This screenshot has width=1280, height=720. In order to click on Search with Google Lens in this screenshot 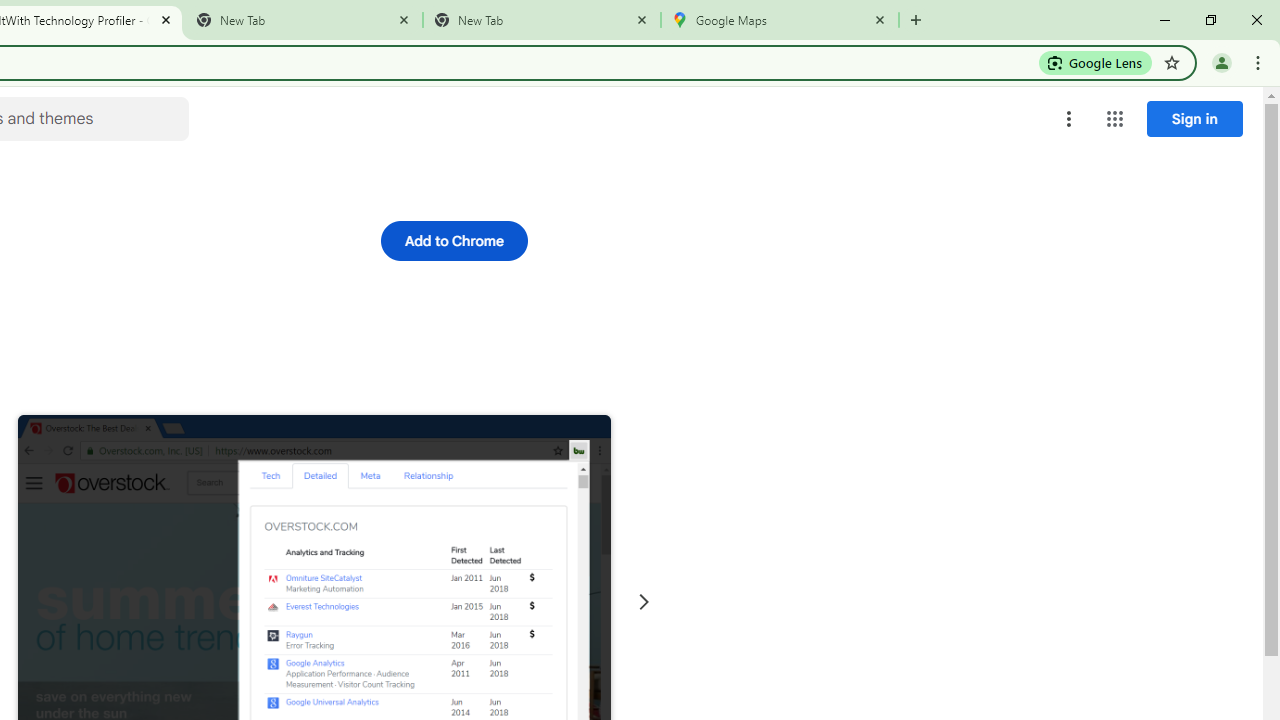, I will do `click(1096, 62)`.